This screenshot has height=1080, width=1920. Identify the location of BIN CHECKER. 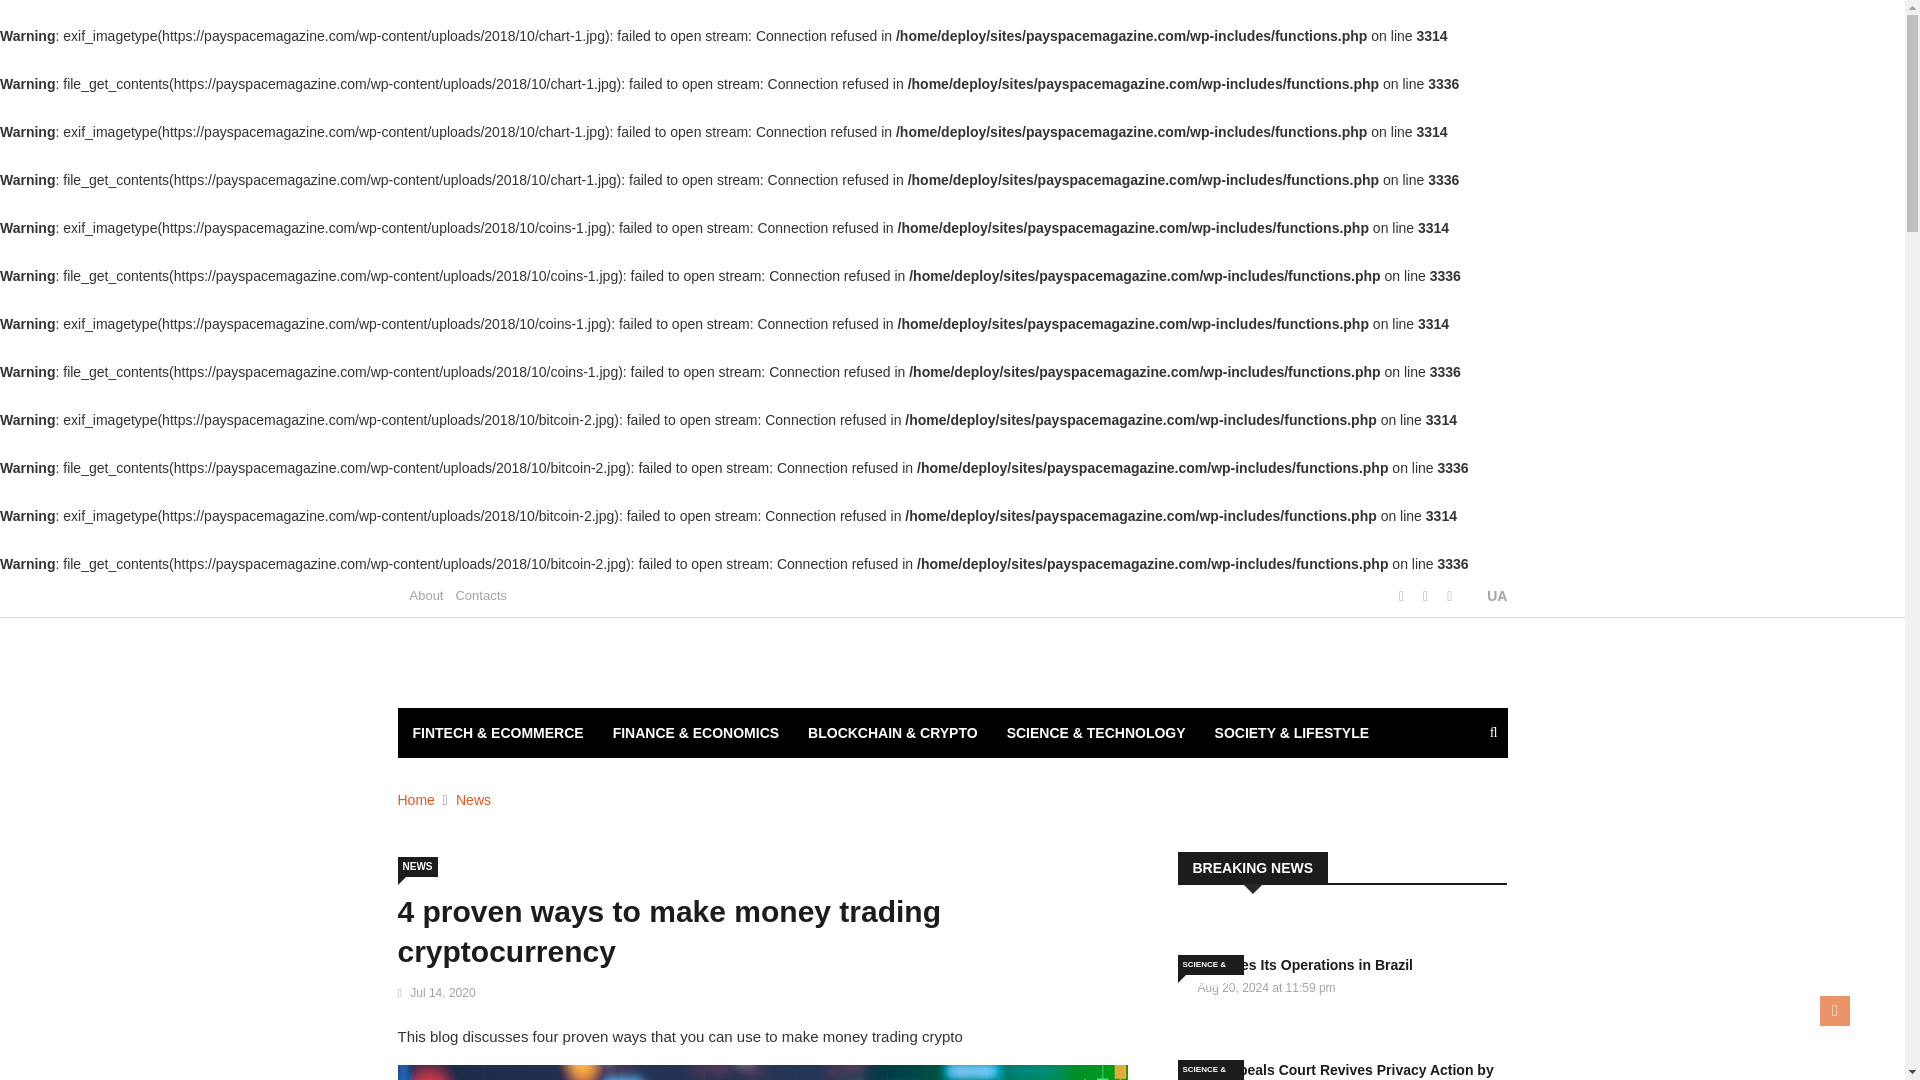
(460, 782).